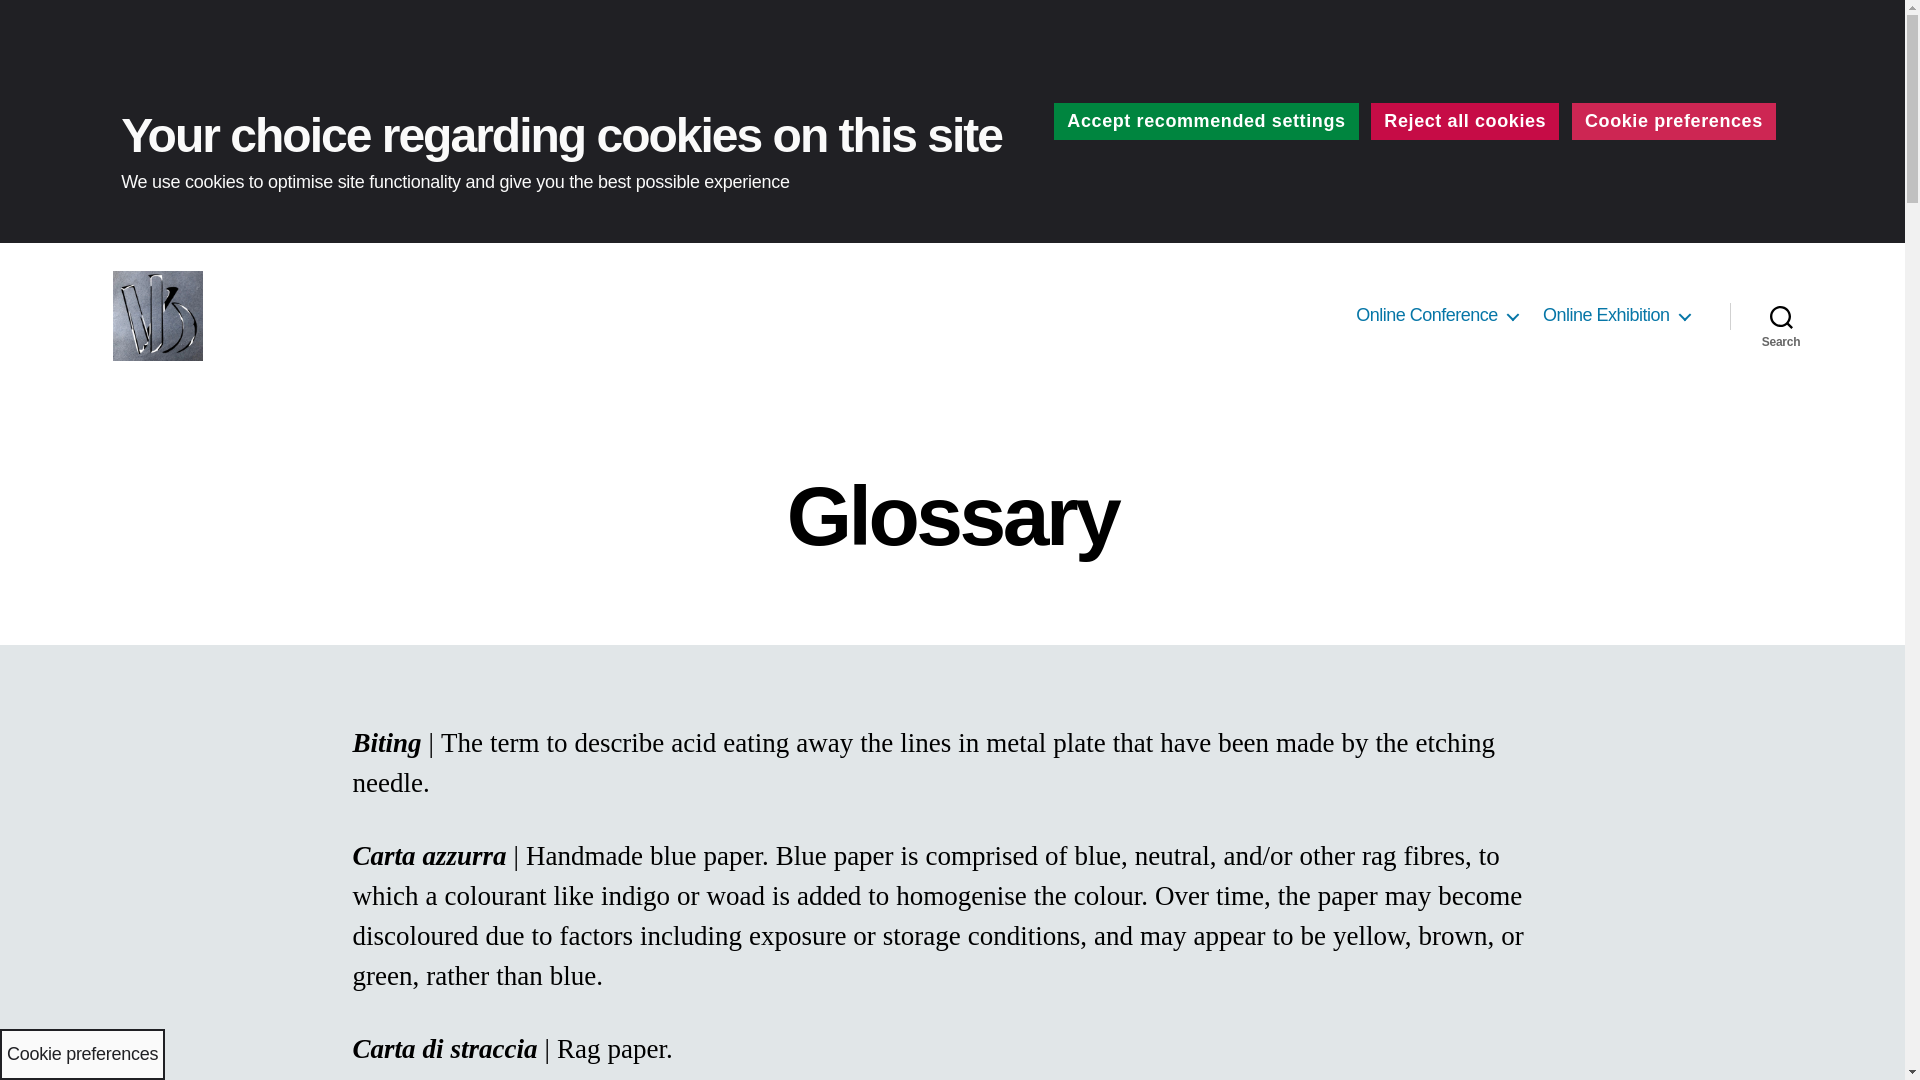 This screenshot has height=1080, width=1920. What do you see at coordinates (1616, 316) in the screenshot?
I see `Online Exhibition` at bounding box center [1616, 316].